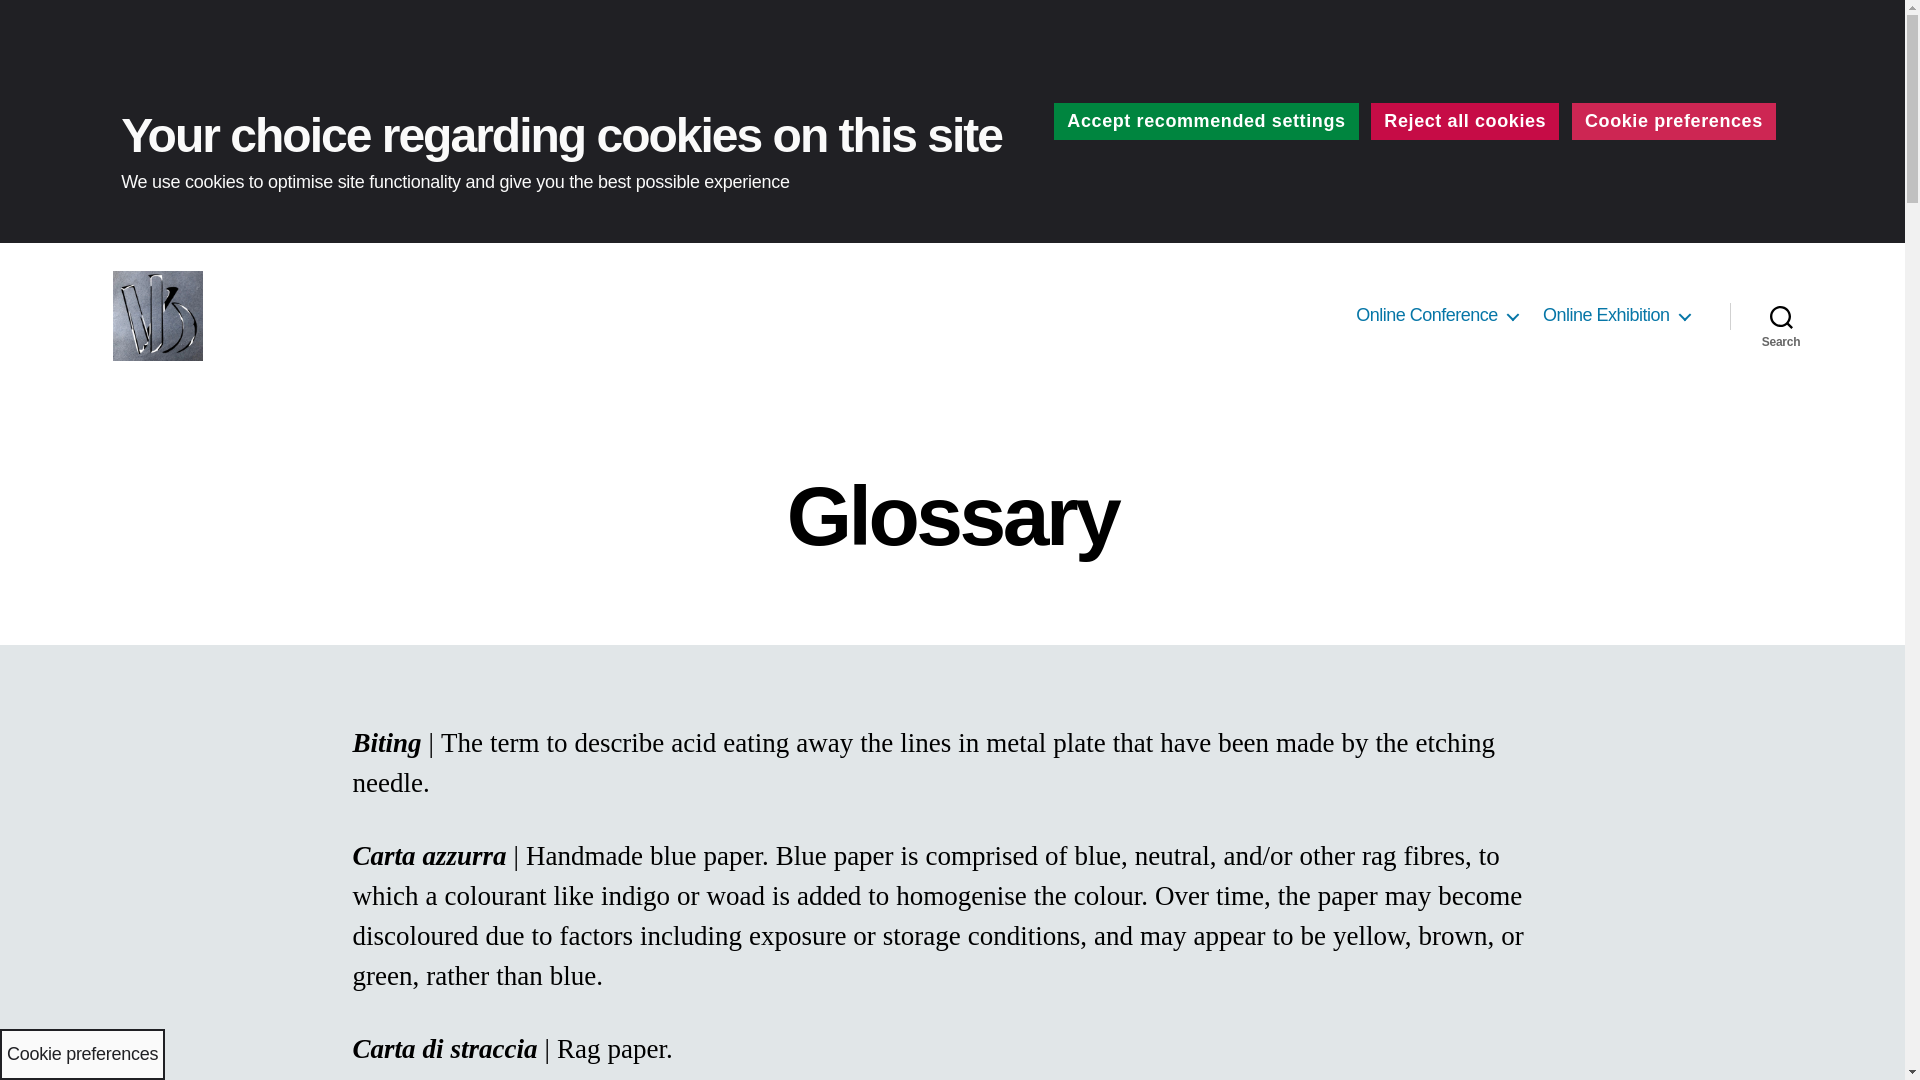 This screenshot has height=1080, width=1920. What do you see at coordinates (1616, 316) in the screenshot?
I see `Online Exhibition` at bounding box center [1616, 316].